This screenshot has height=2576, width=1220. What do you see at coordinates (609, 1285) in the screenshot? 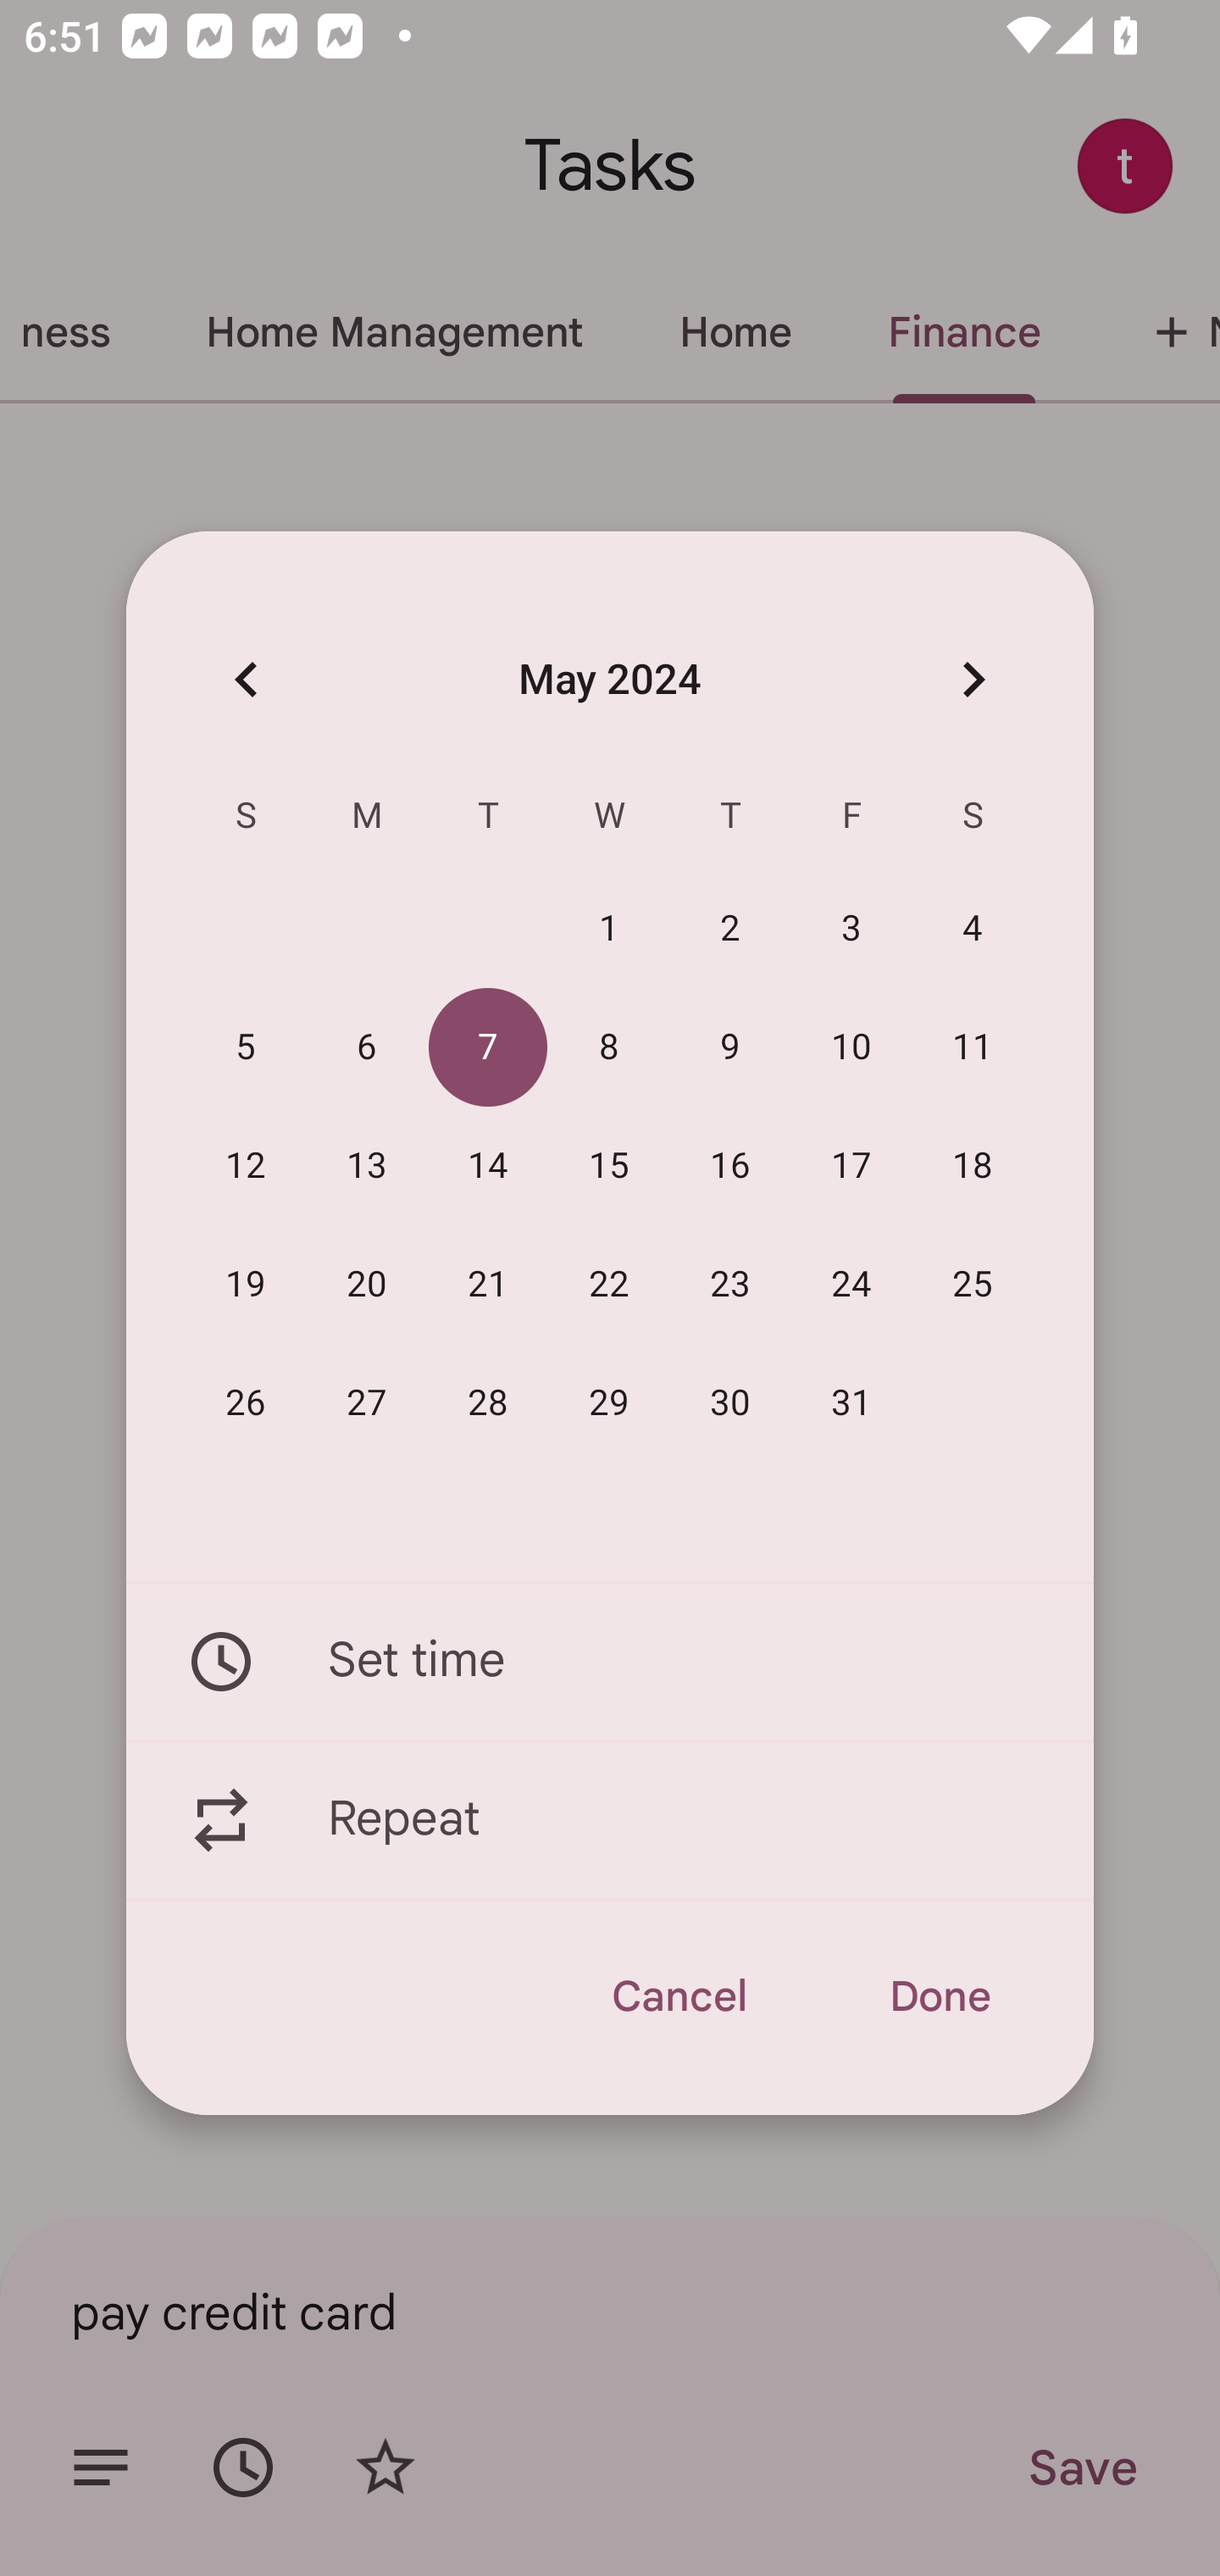
I see `22 22 May 2024` at bounding box center [609, 1285].